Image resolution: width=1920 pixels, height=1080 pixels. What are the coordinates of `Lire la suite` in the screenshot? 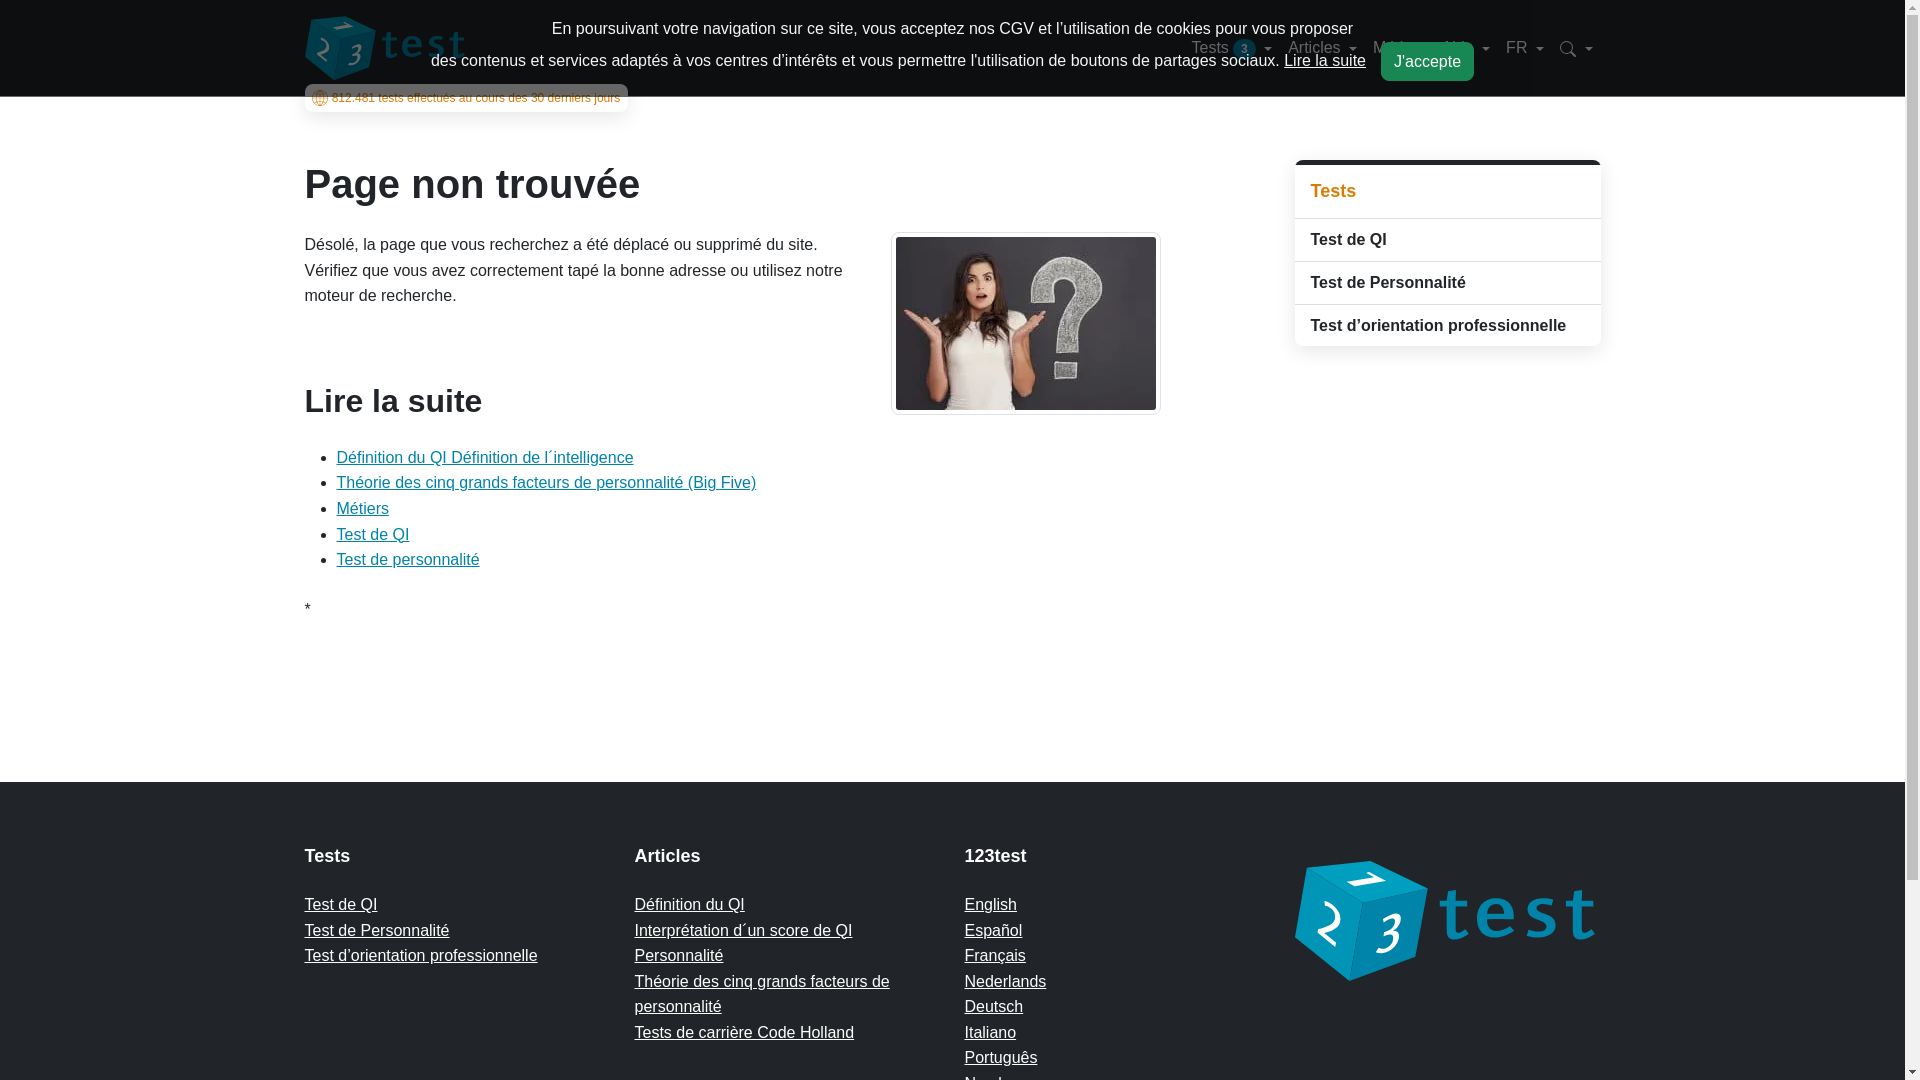 It's located at (1325, 60).